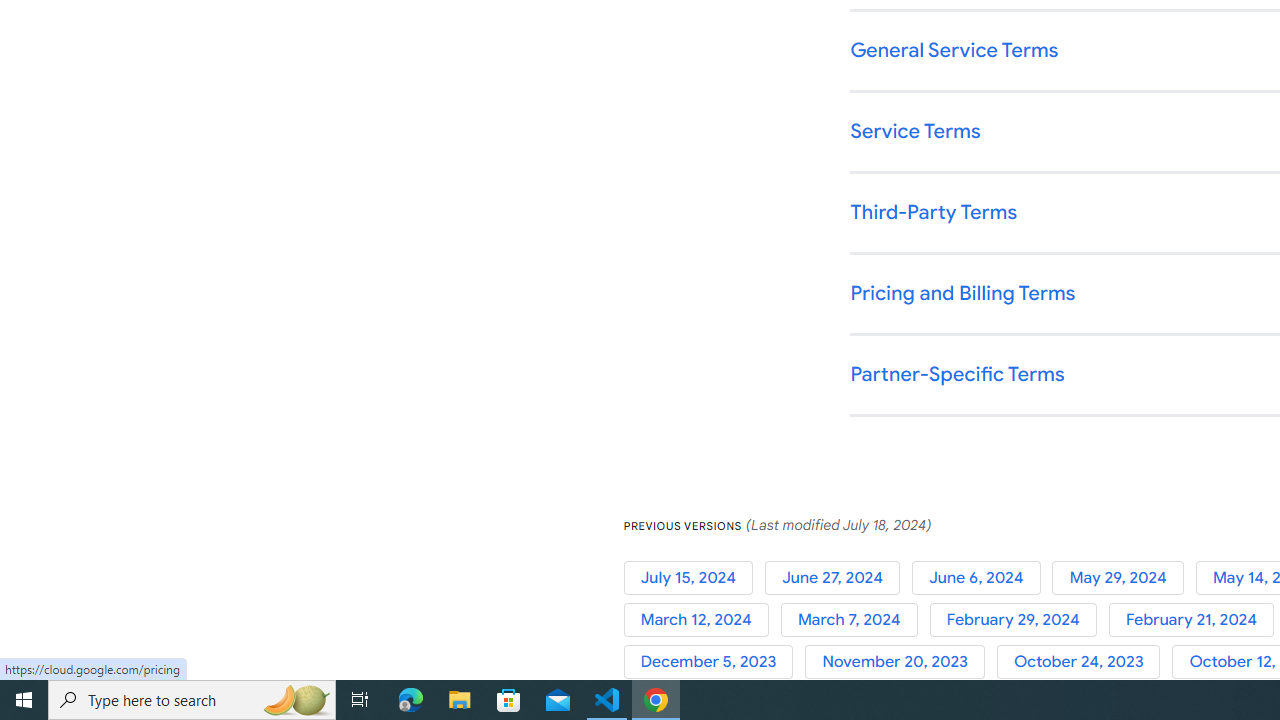  I want to click on November 20, 2023, so click(901, 662).